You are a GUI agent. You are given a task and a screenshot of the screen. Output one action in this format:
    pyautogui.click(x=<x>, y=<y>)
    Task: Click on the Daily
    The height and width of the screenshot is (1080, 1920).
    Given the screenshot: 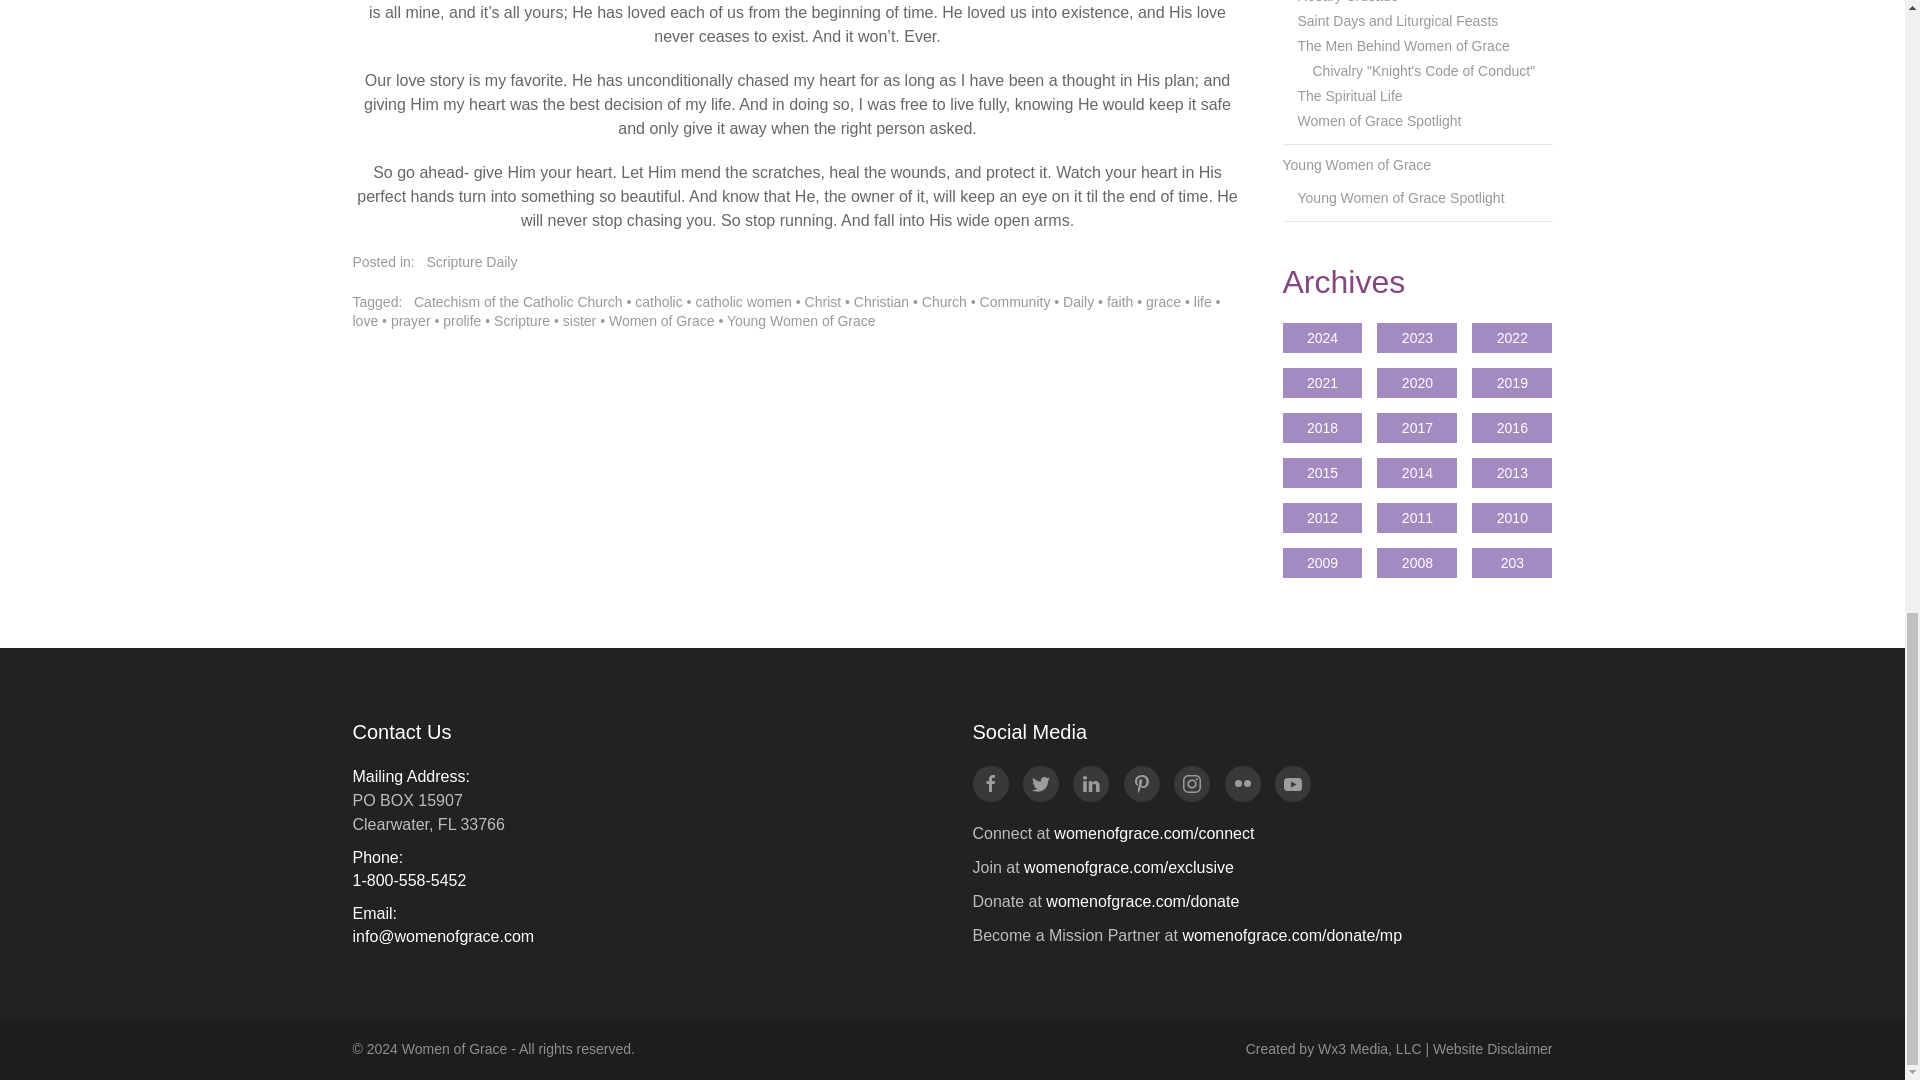 What is the action you would take?
    pyautogui.click(x=1078, y=301)
    